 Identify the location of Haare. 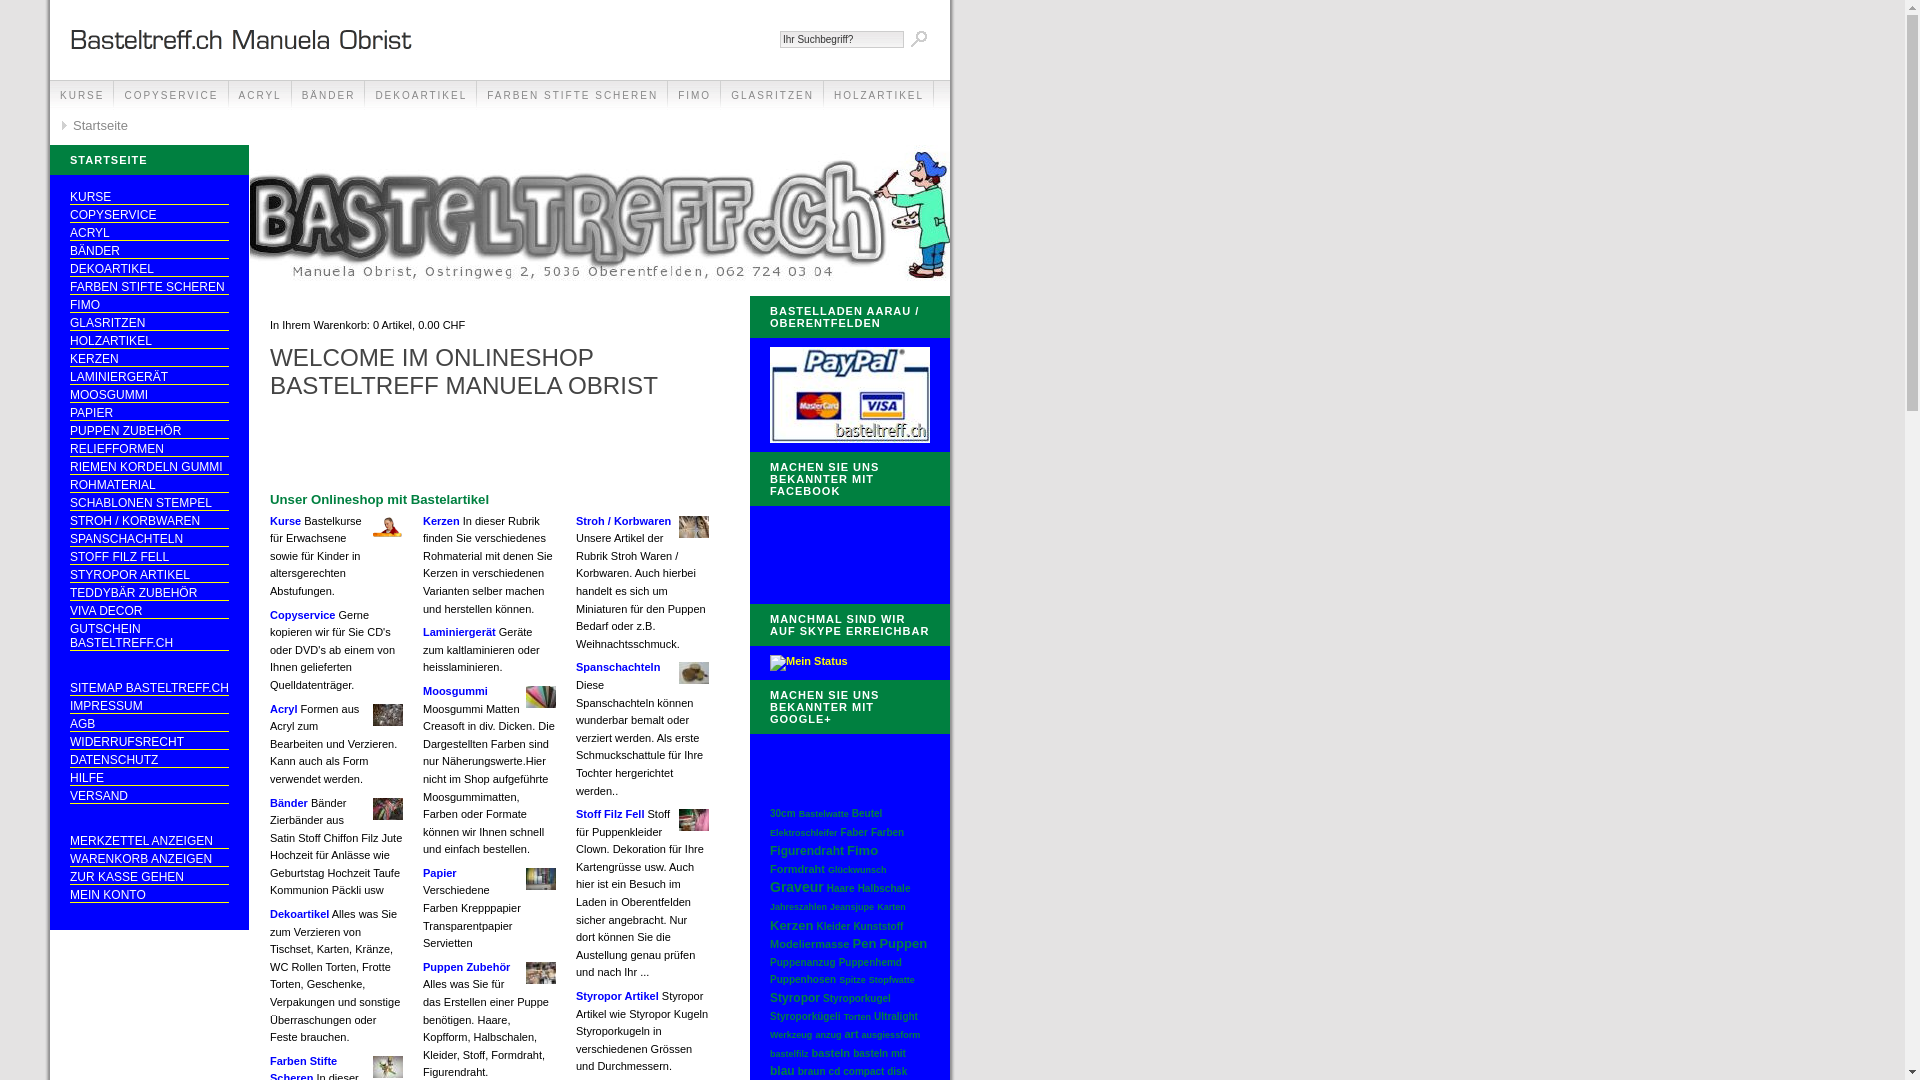
(841, 888).